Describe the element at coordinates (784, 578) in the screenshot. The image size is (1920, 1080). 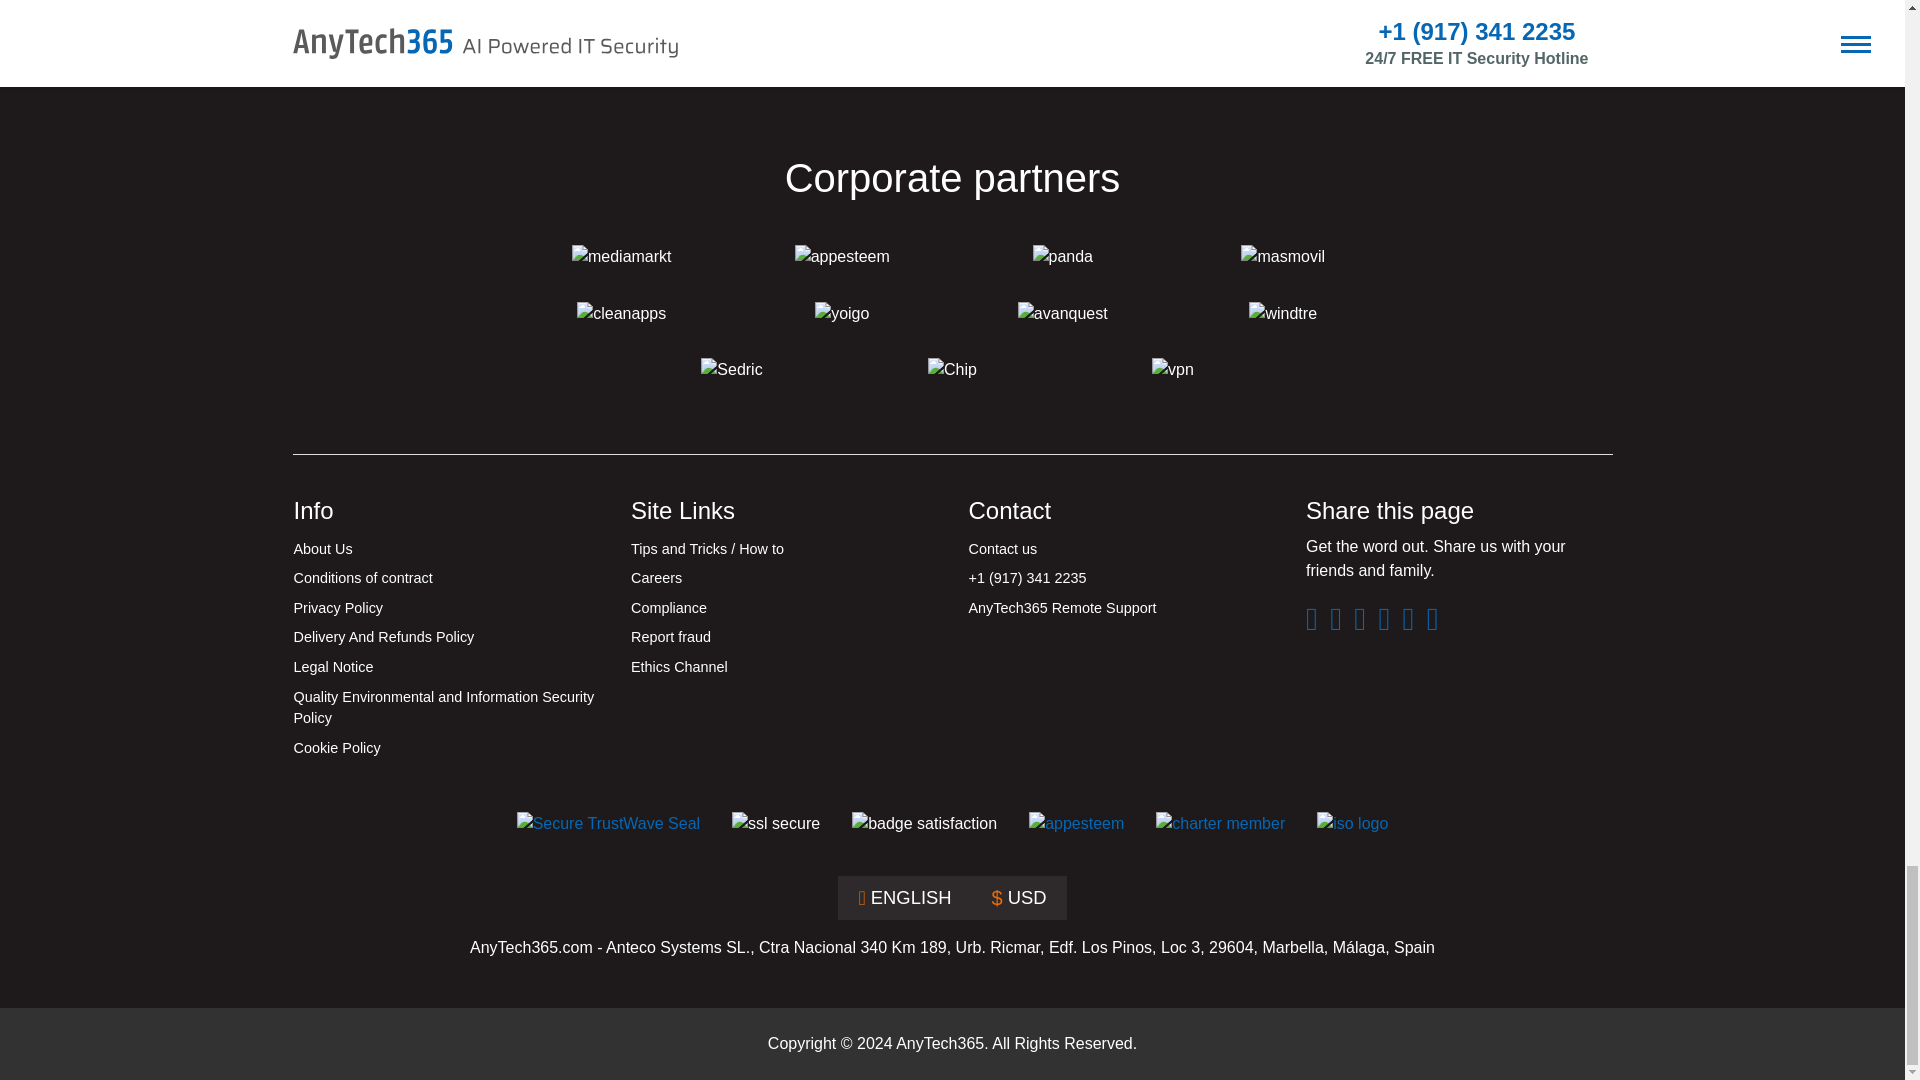
I see `Careers` at that location.